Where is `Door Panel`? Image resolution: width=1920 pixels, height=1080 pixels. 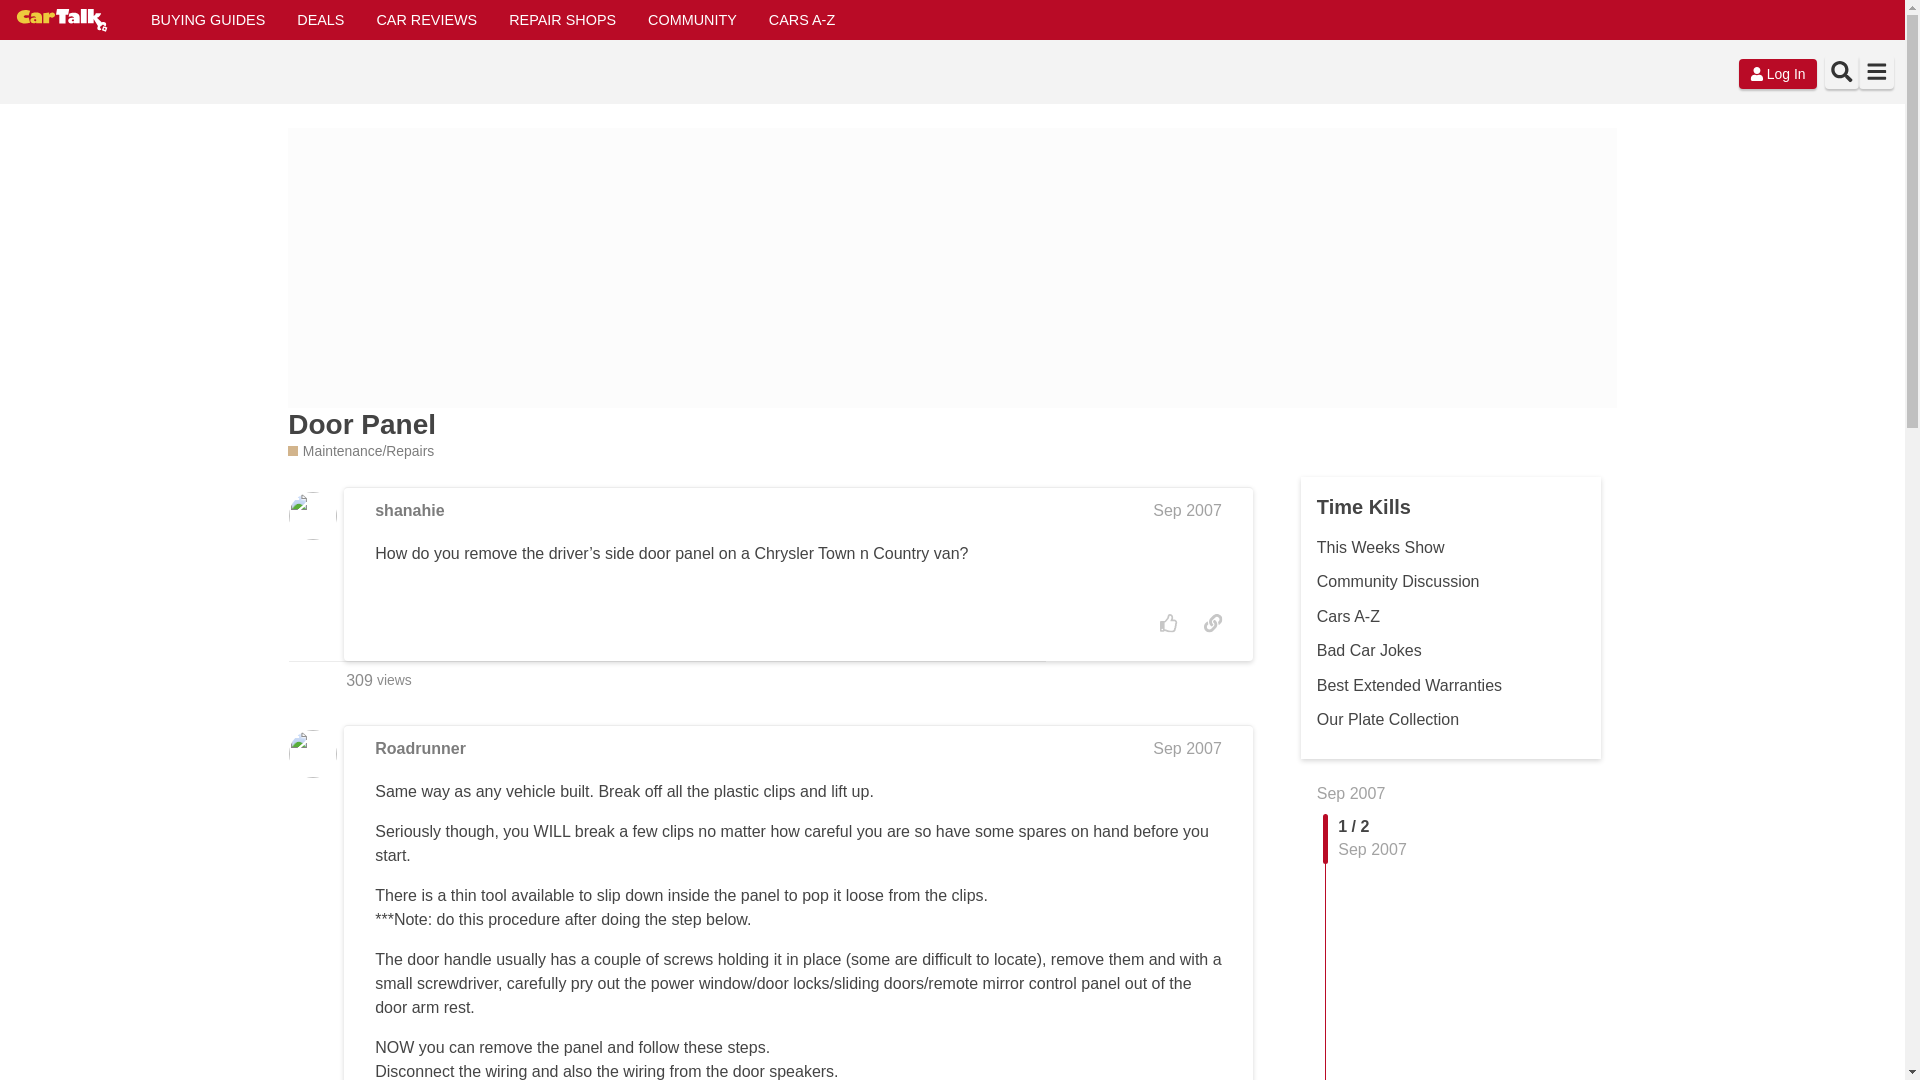 Door Panel is located at coordinates (362, 424).